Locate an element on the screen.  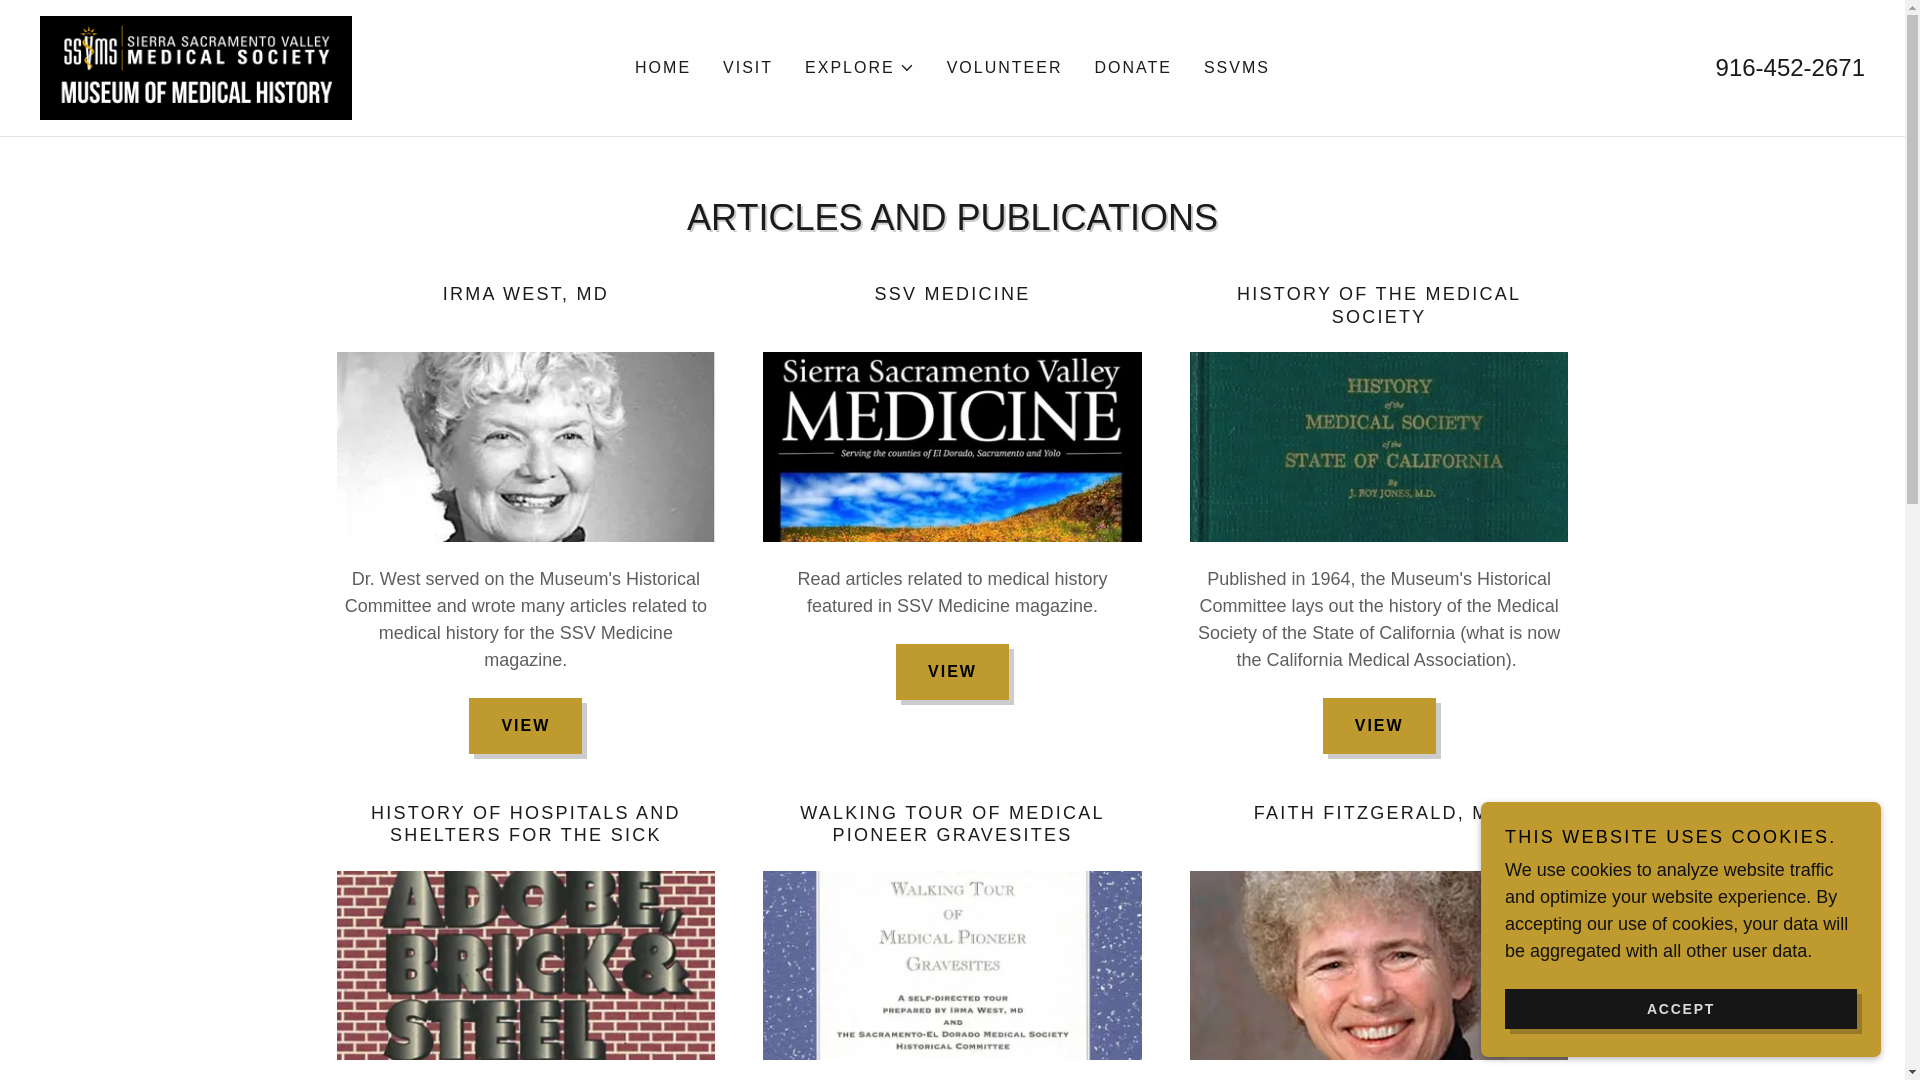
916-452-2671 is located at coordinates (1790, 68).